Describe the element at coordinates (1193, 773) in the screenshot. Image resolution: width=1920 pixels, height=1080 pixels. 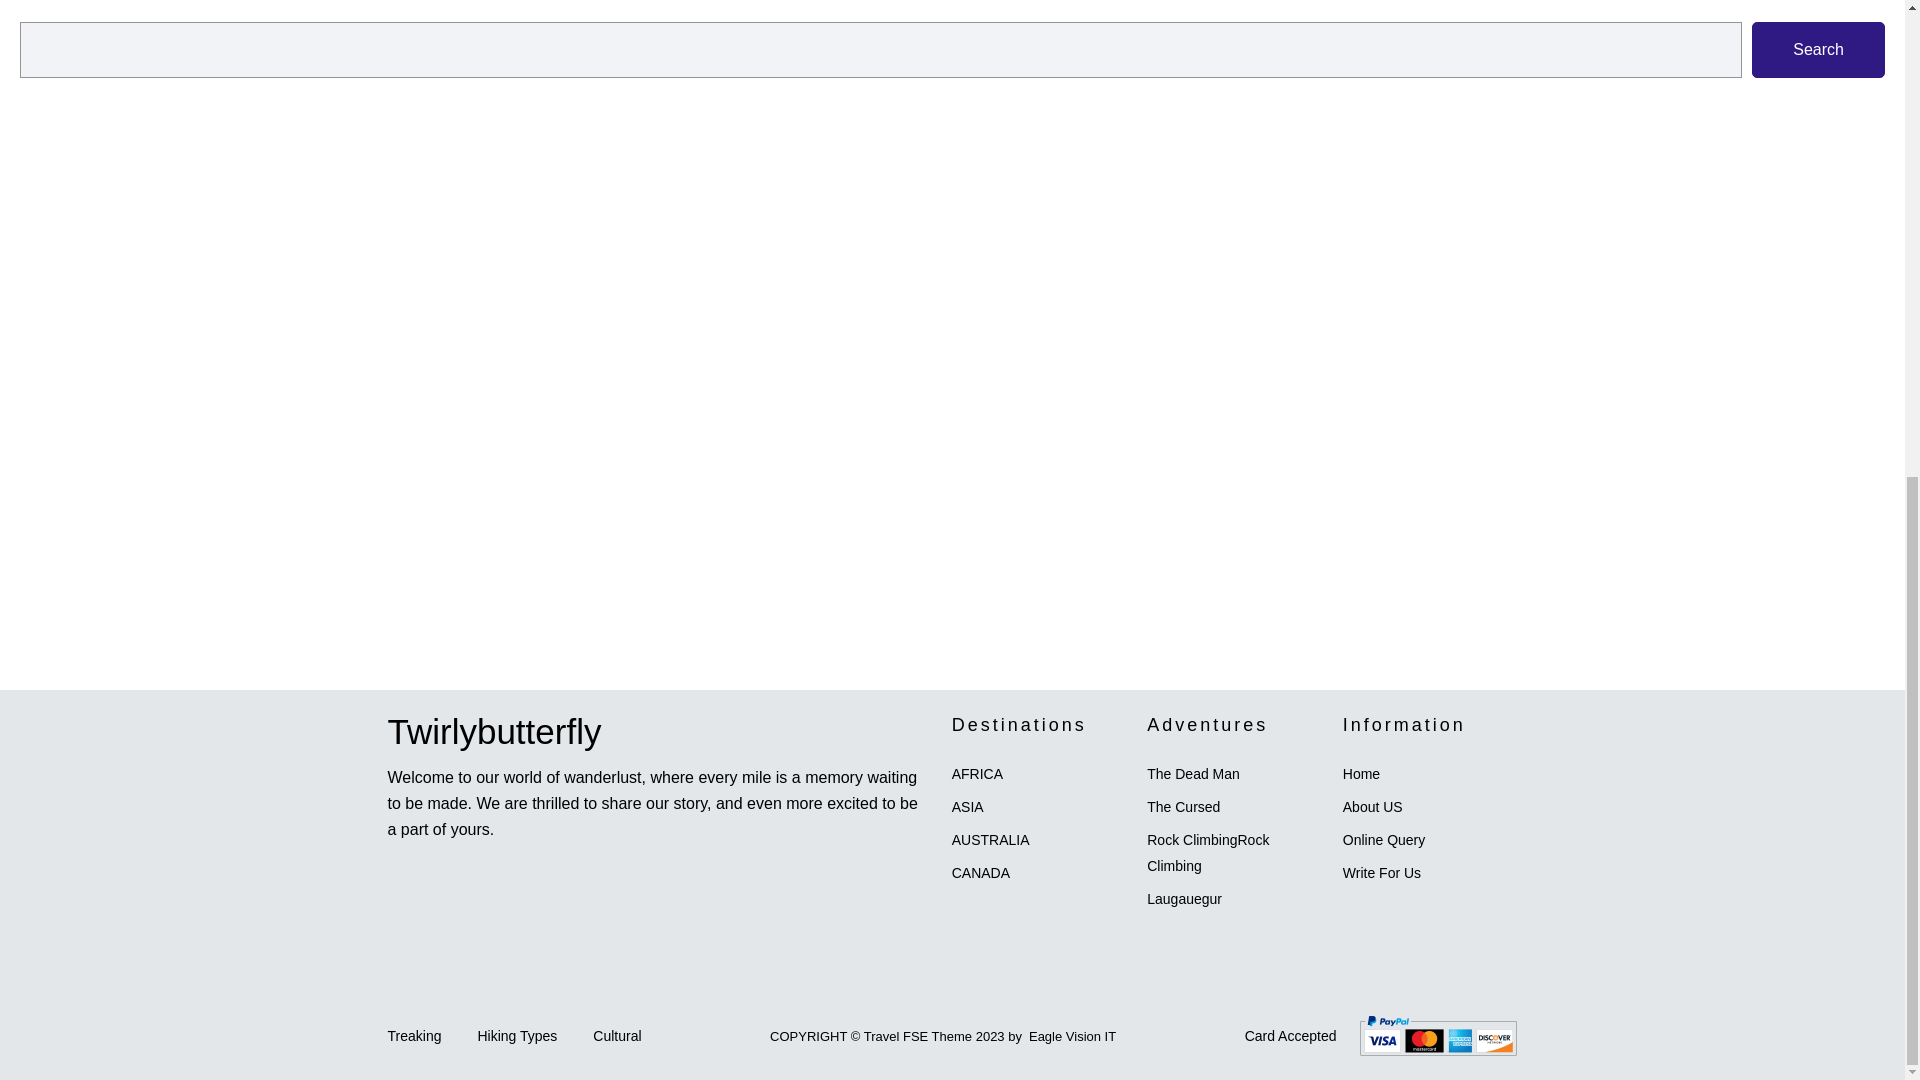
I see `The Dead Man` at that location.